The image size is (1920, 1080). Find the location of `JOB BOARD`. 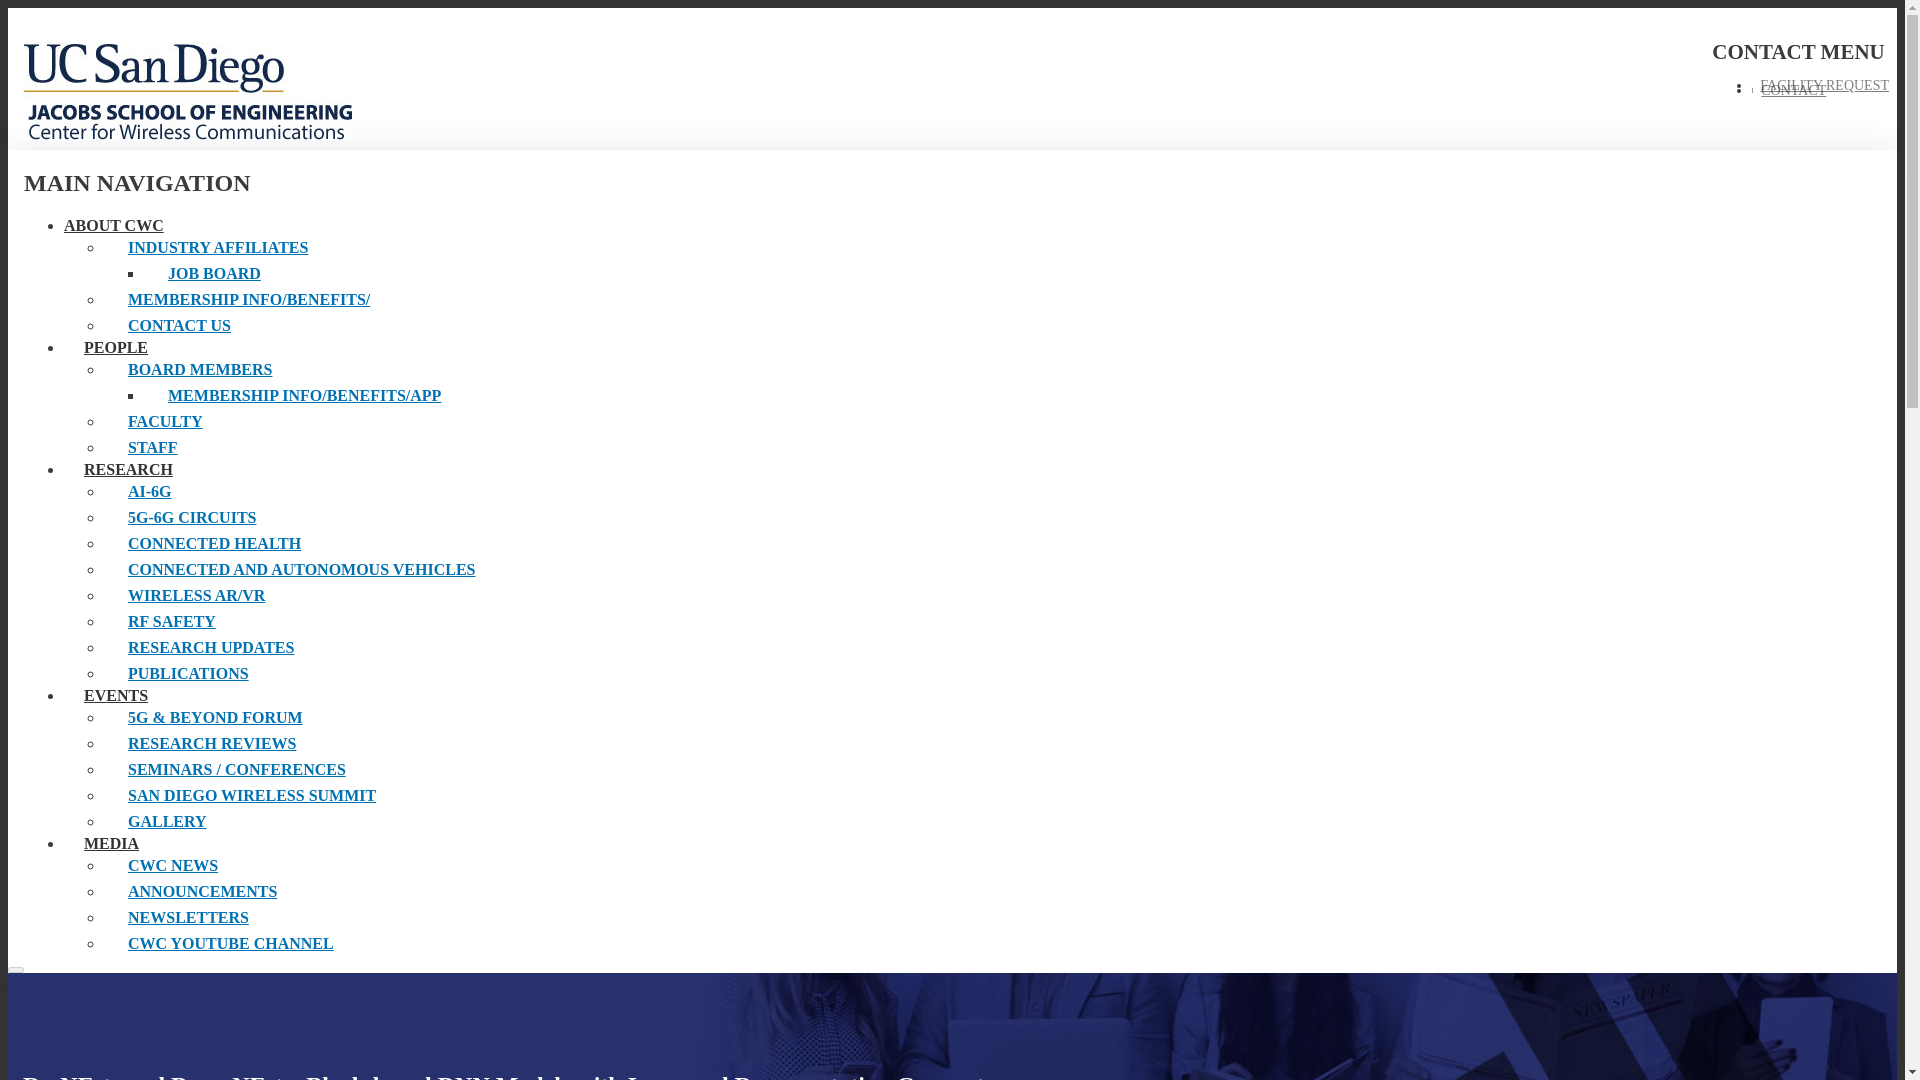

JOB BOARD is located at coordinates (322, 274).